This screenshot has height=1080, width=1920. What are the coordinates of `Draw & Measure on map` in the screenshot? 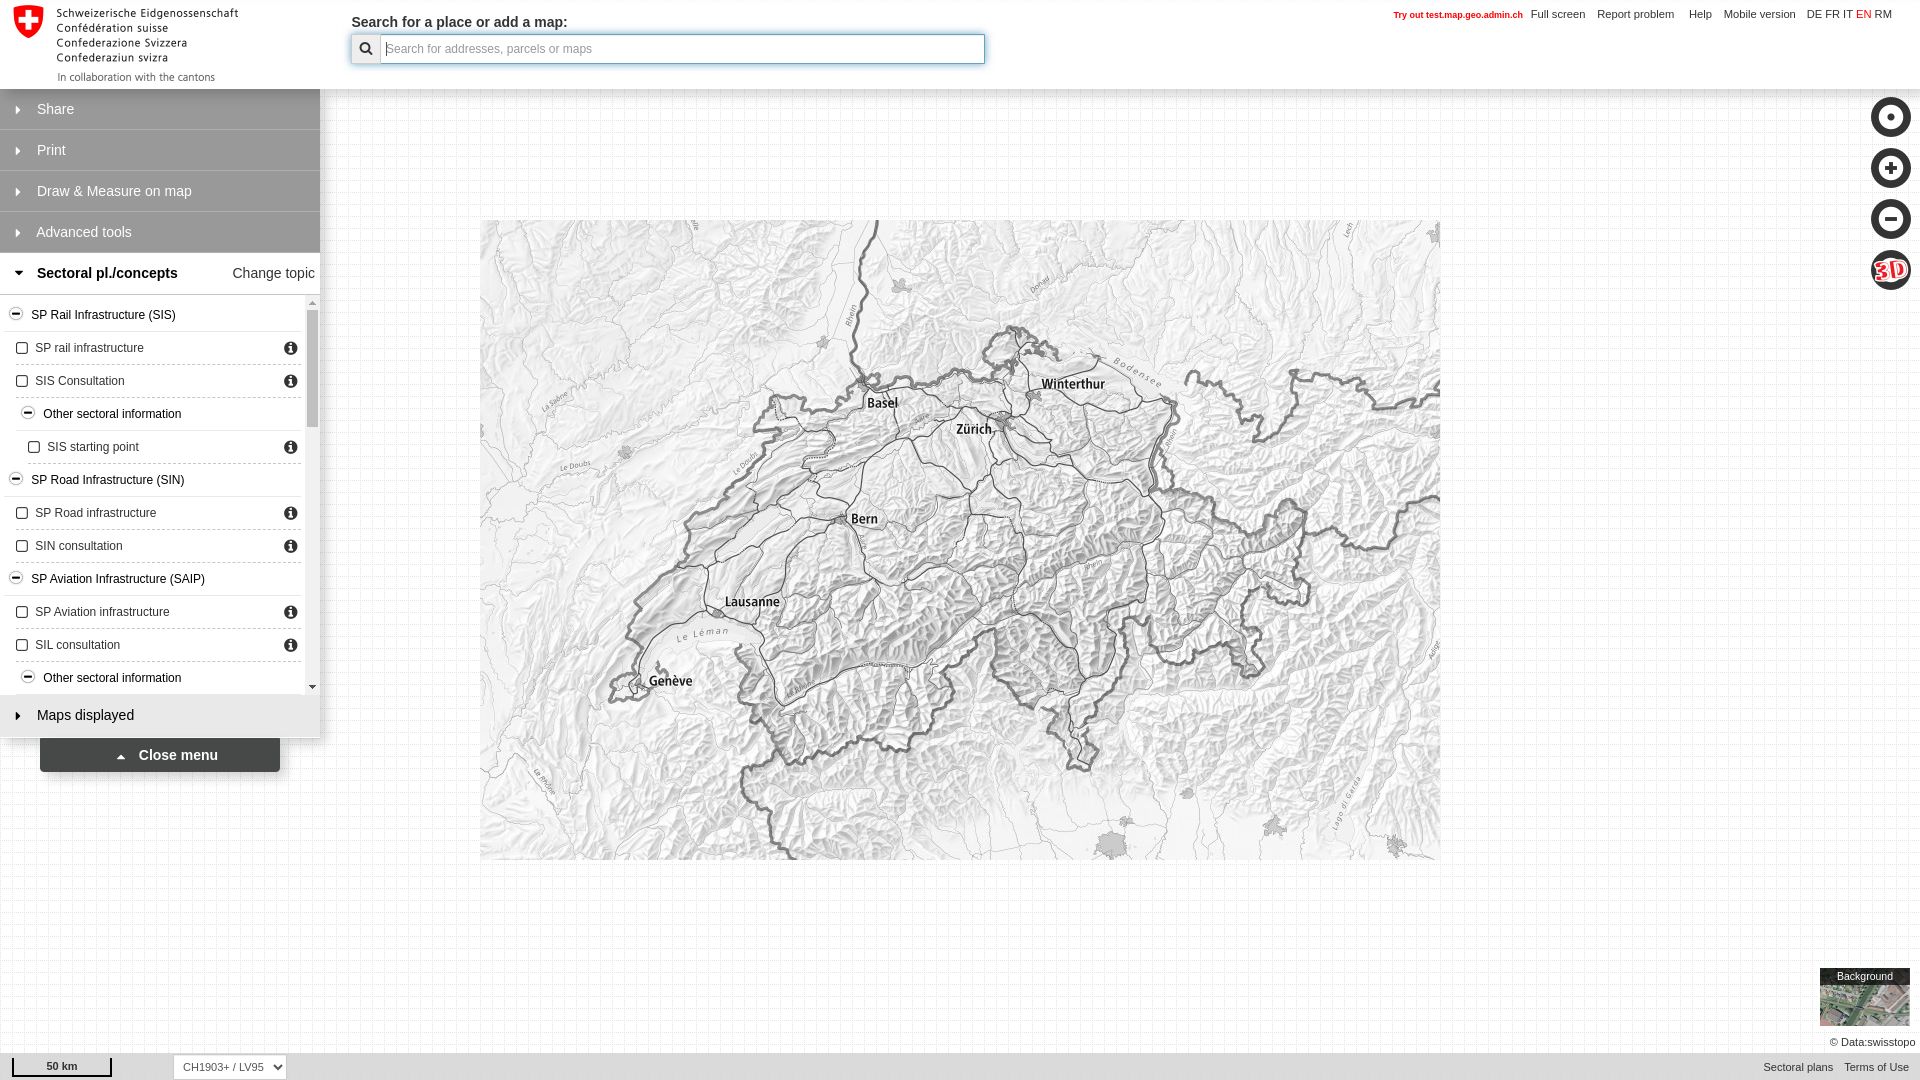 It's located at (160, 192).